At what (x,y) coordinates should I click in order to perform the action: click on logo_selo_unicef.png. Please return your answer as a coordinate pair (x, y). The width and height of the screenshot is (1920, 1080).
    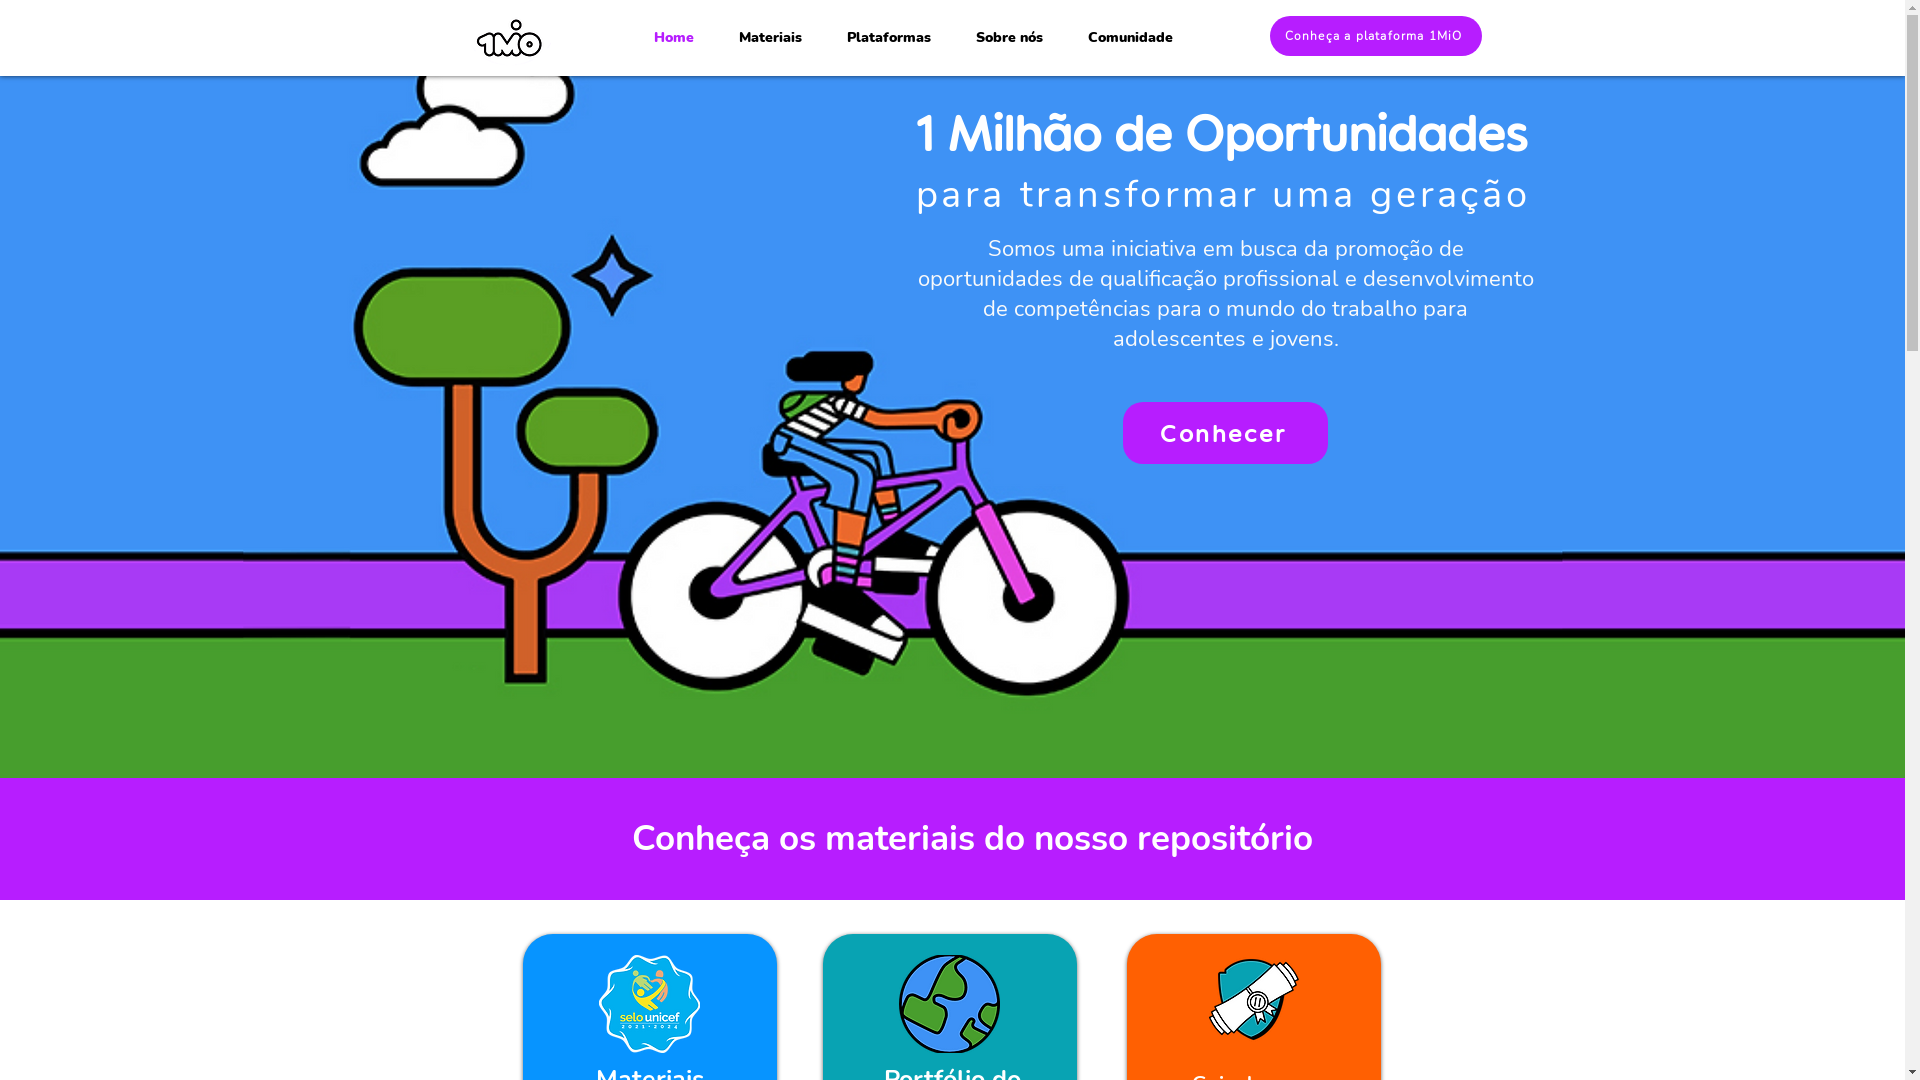
    Looking at the image, I should click on (948, 1004).